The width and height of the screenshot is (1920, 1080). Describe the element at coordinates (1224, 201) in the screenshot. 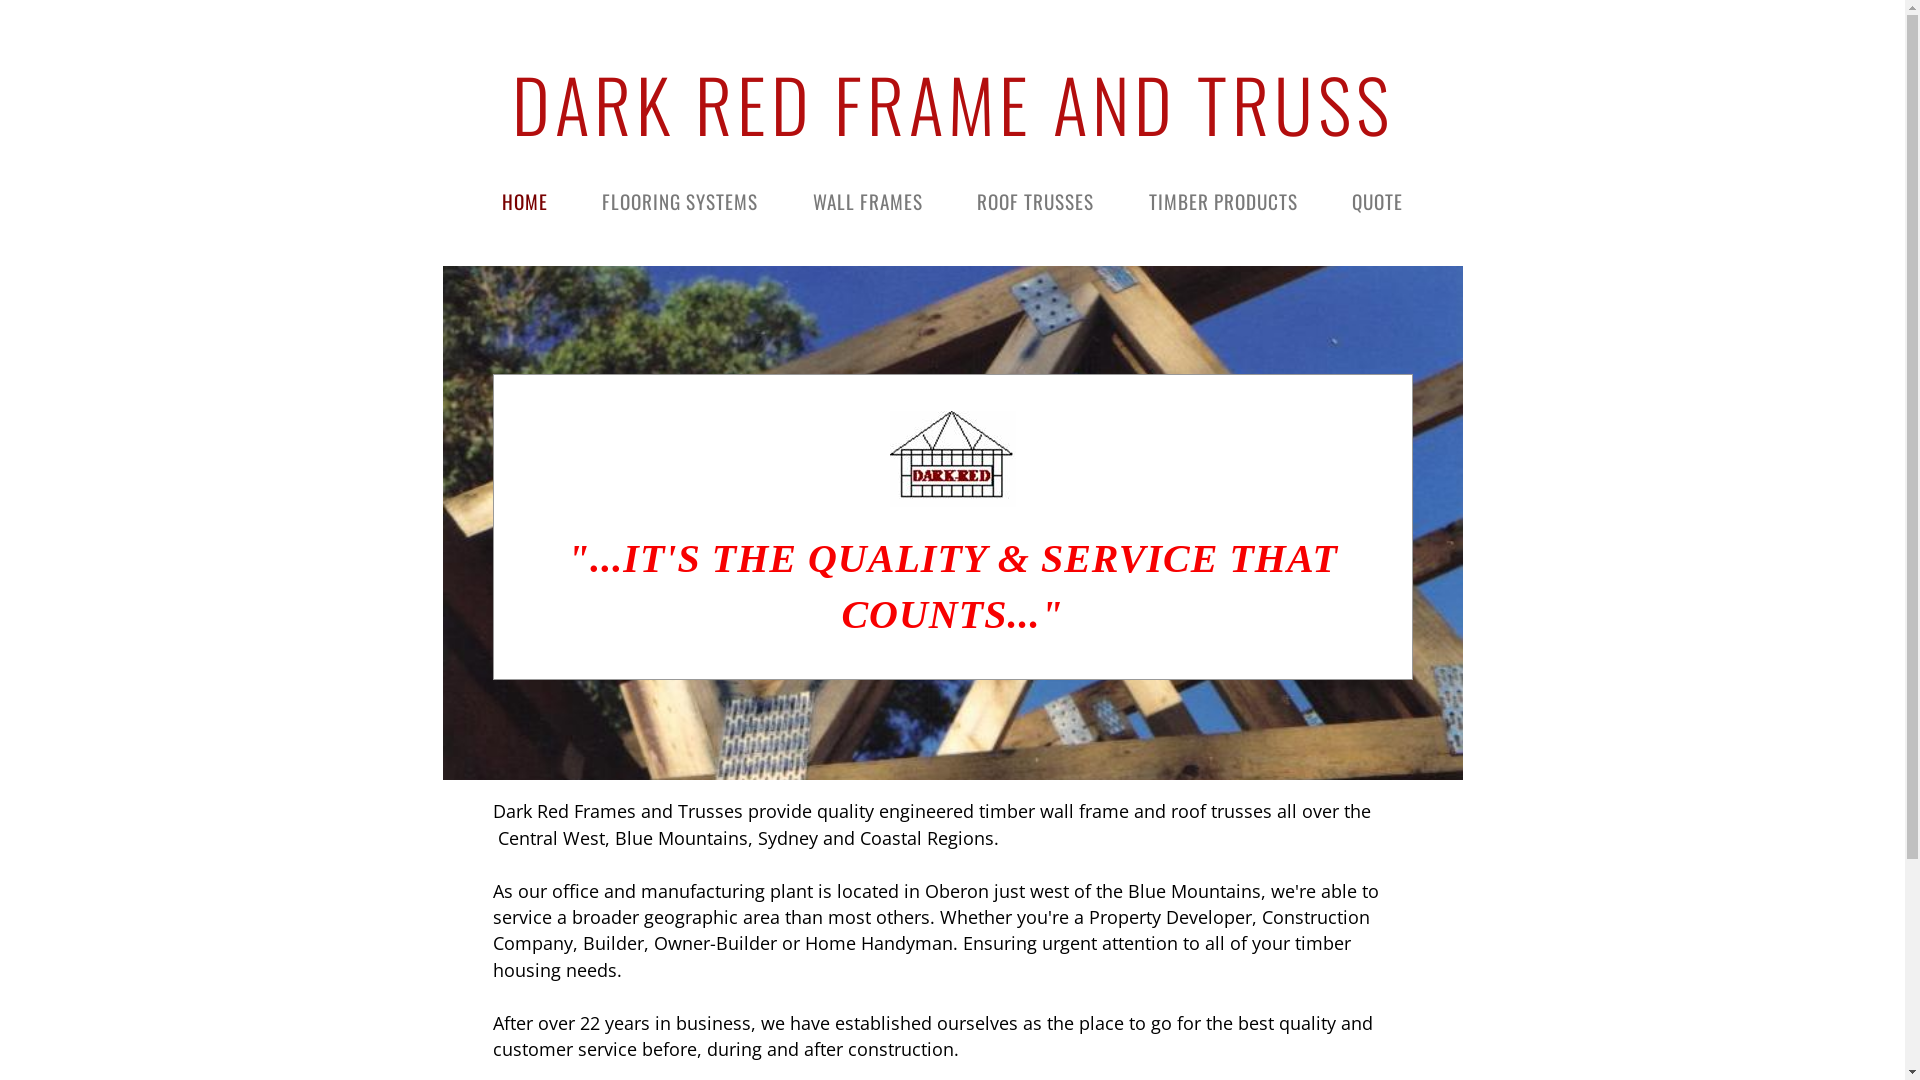

I see `TIMBER PRODUCTS` at that location.